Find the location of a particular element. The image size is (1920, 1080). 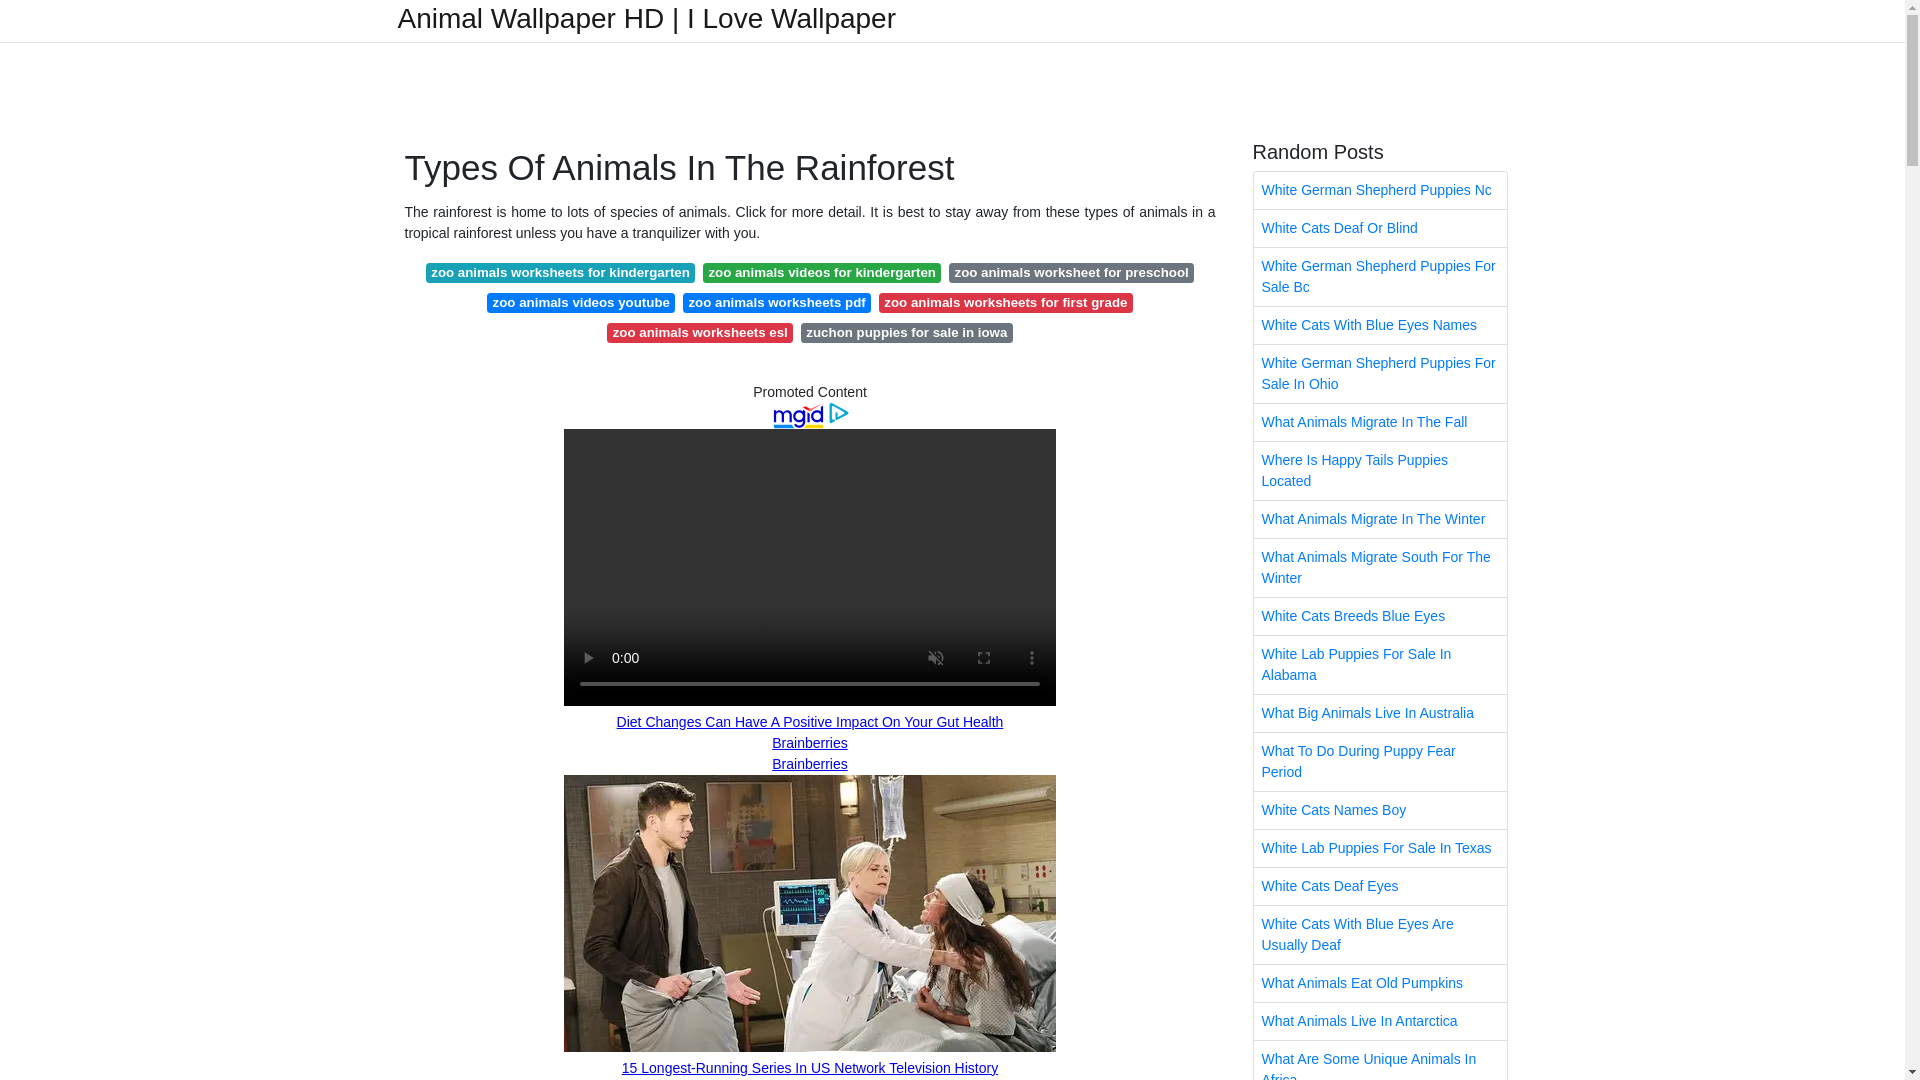

zuchon puppies for sale in iowa is located at coordinates (906, 332).